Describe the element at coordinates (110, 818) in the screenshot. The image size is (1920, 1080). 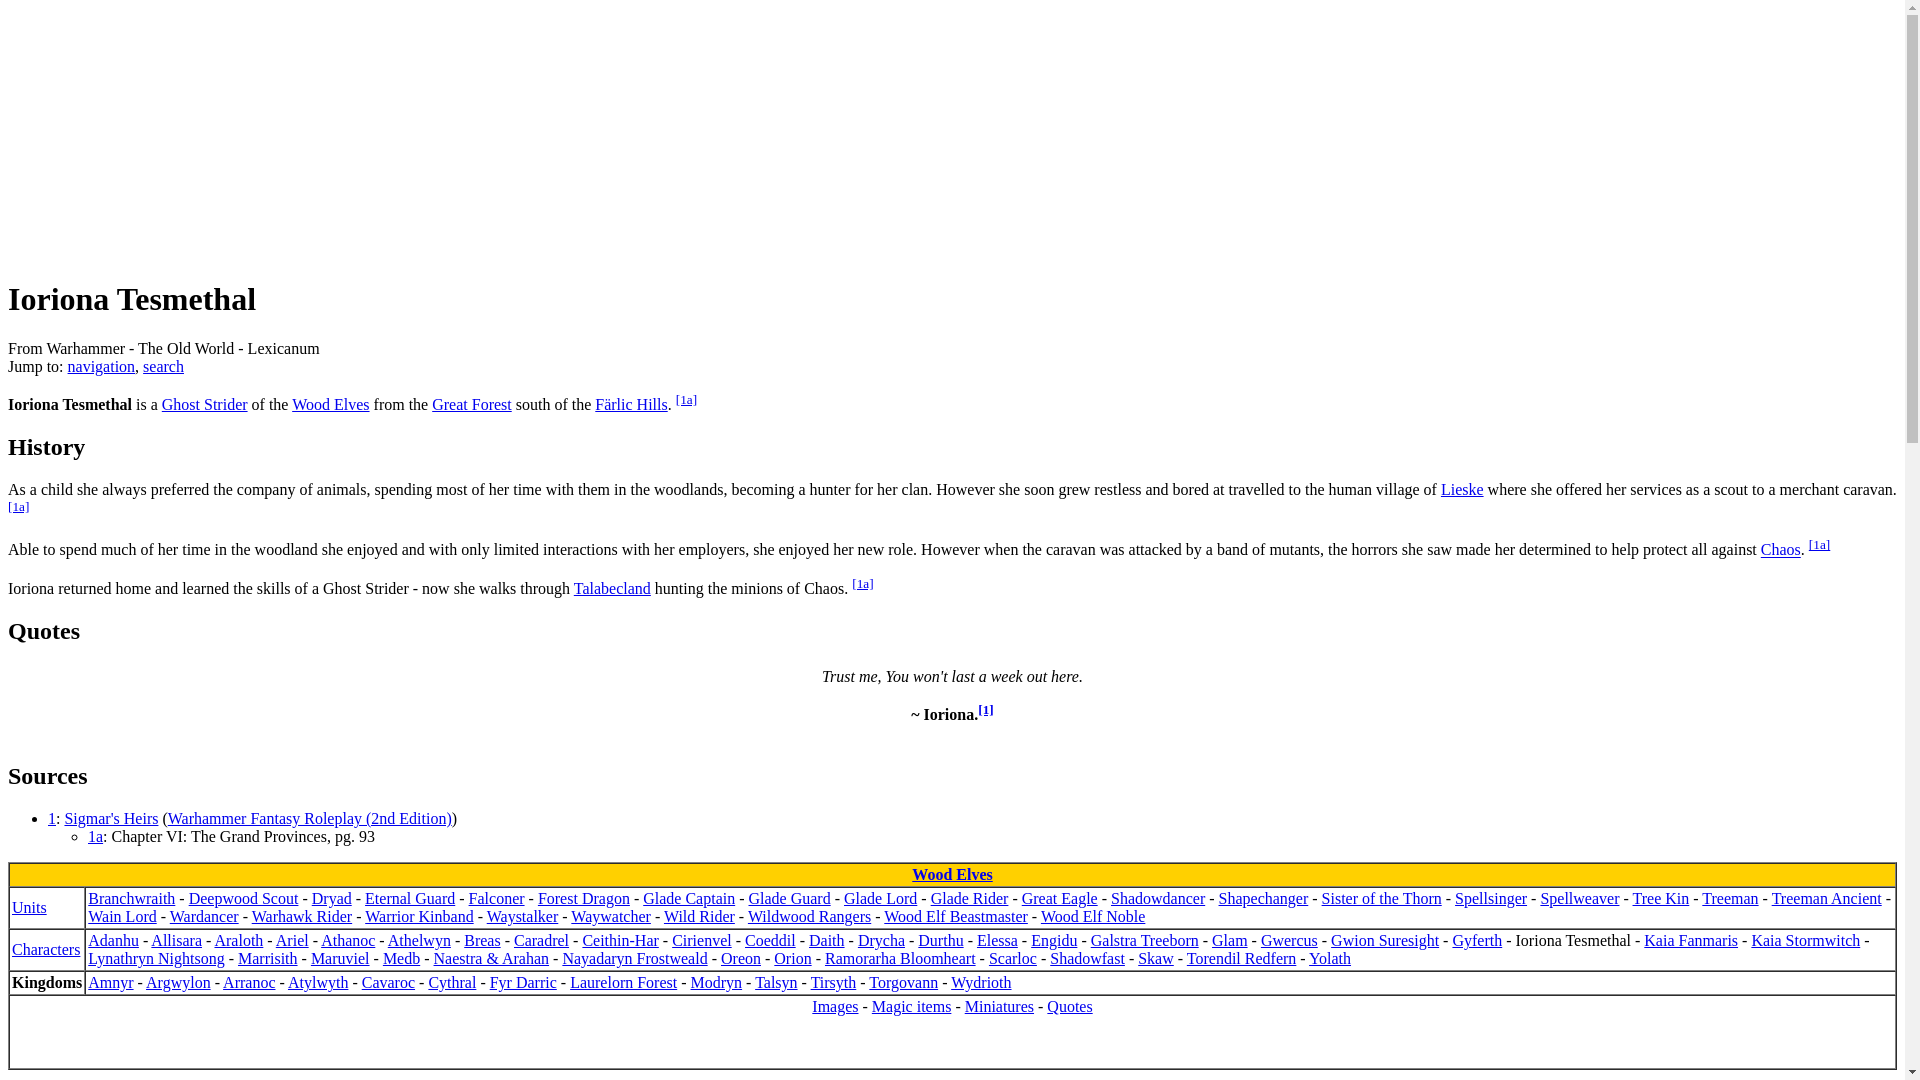
I see `Sigmar's Heirs` at that location.